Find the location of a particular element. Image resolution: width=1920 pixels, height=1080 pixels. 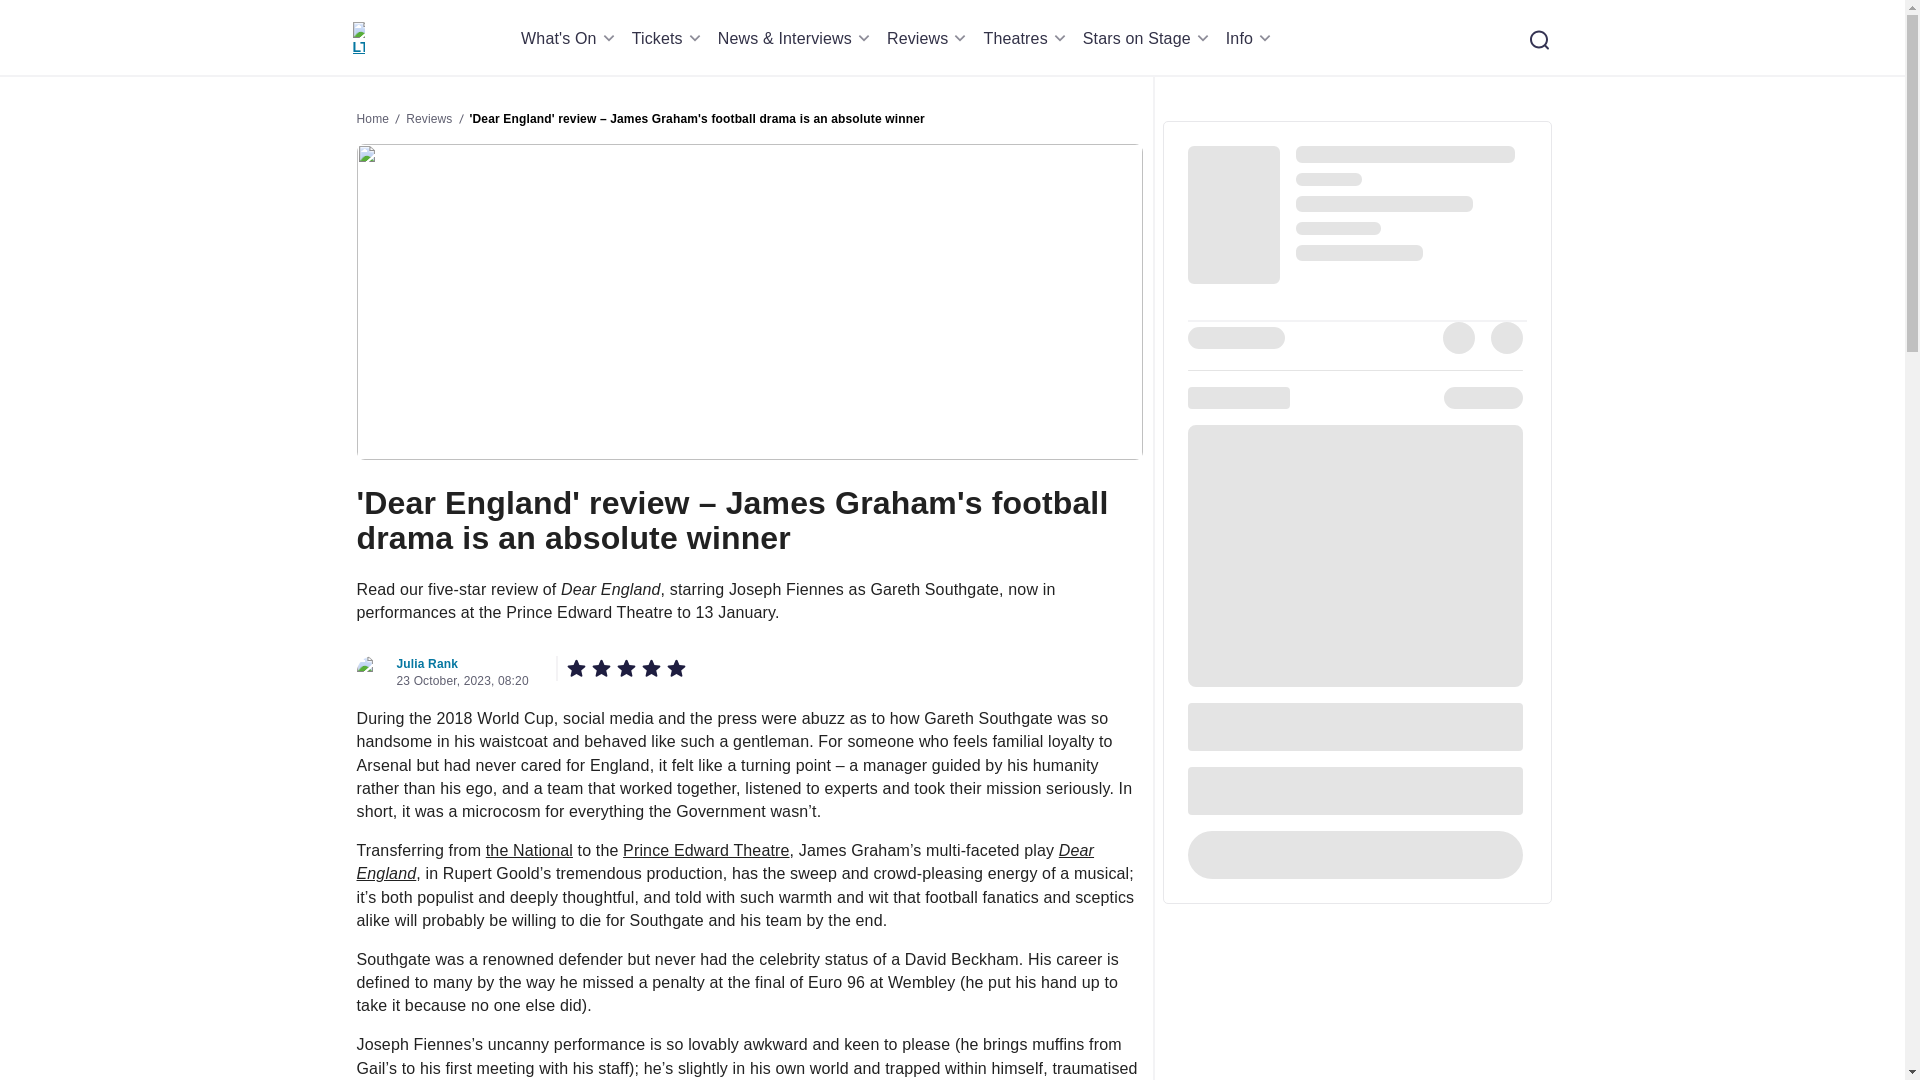

Tickets is located at coordinates (670, 38).